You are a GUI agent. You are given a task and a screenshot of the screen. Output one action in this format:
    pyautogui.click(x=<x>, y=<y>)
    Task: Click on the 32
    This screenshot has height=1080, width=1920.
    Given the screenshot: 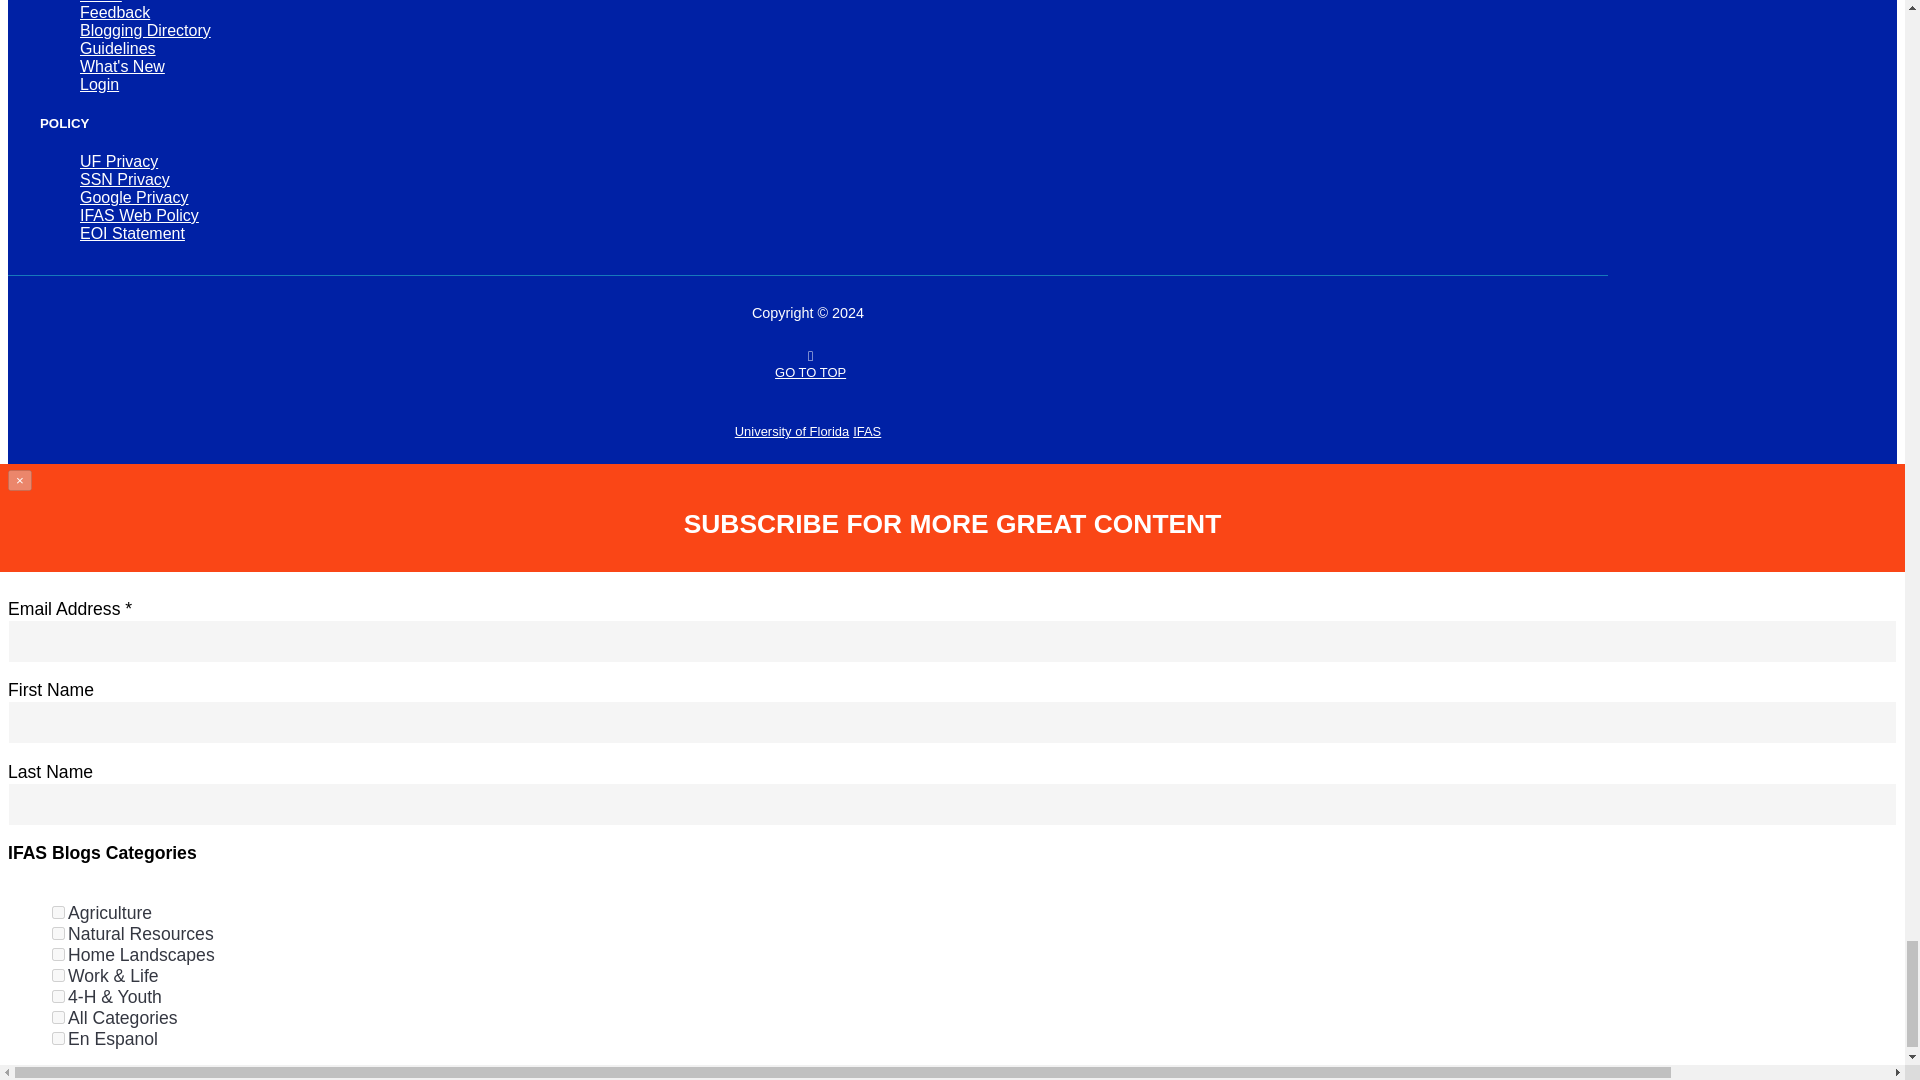 What is the action you would take?
    pyautogui.click(x=58, y=1016)
    